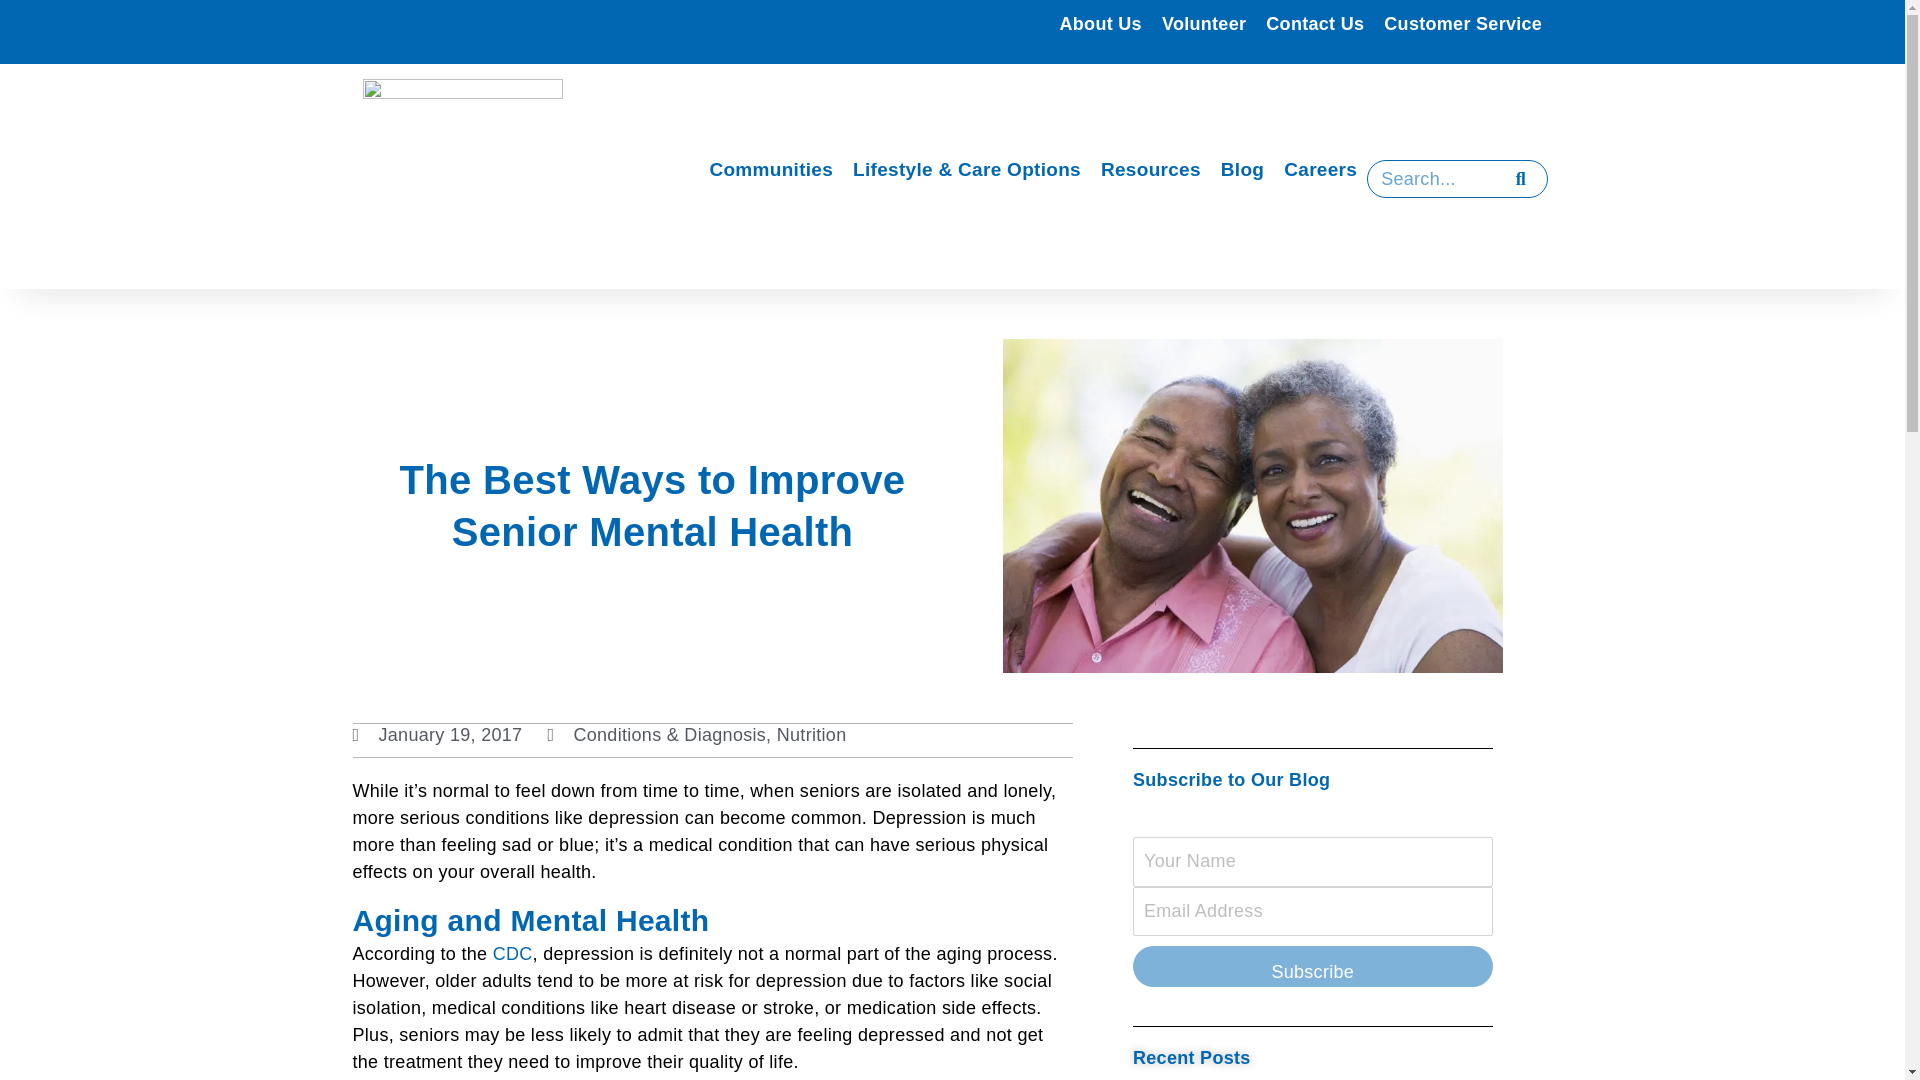  I want to click on Communities, so click(770, 170).